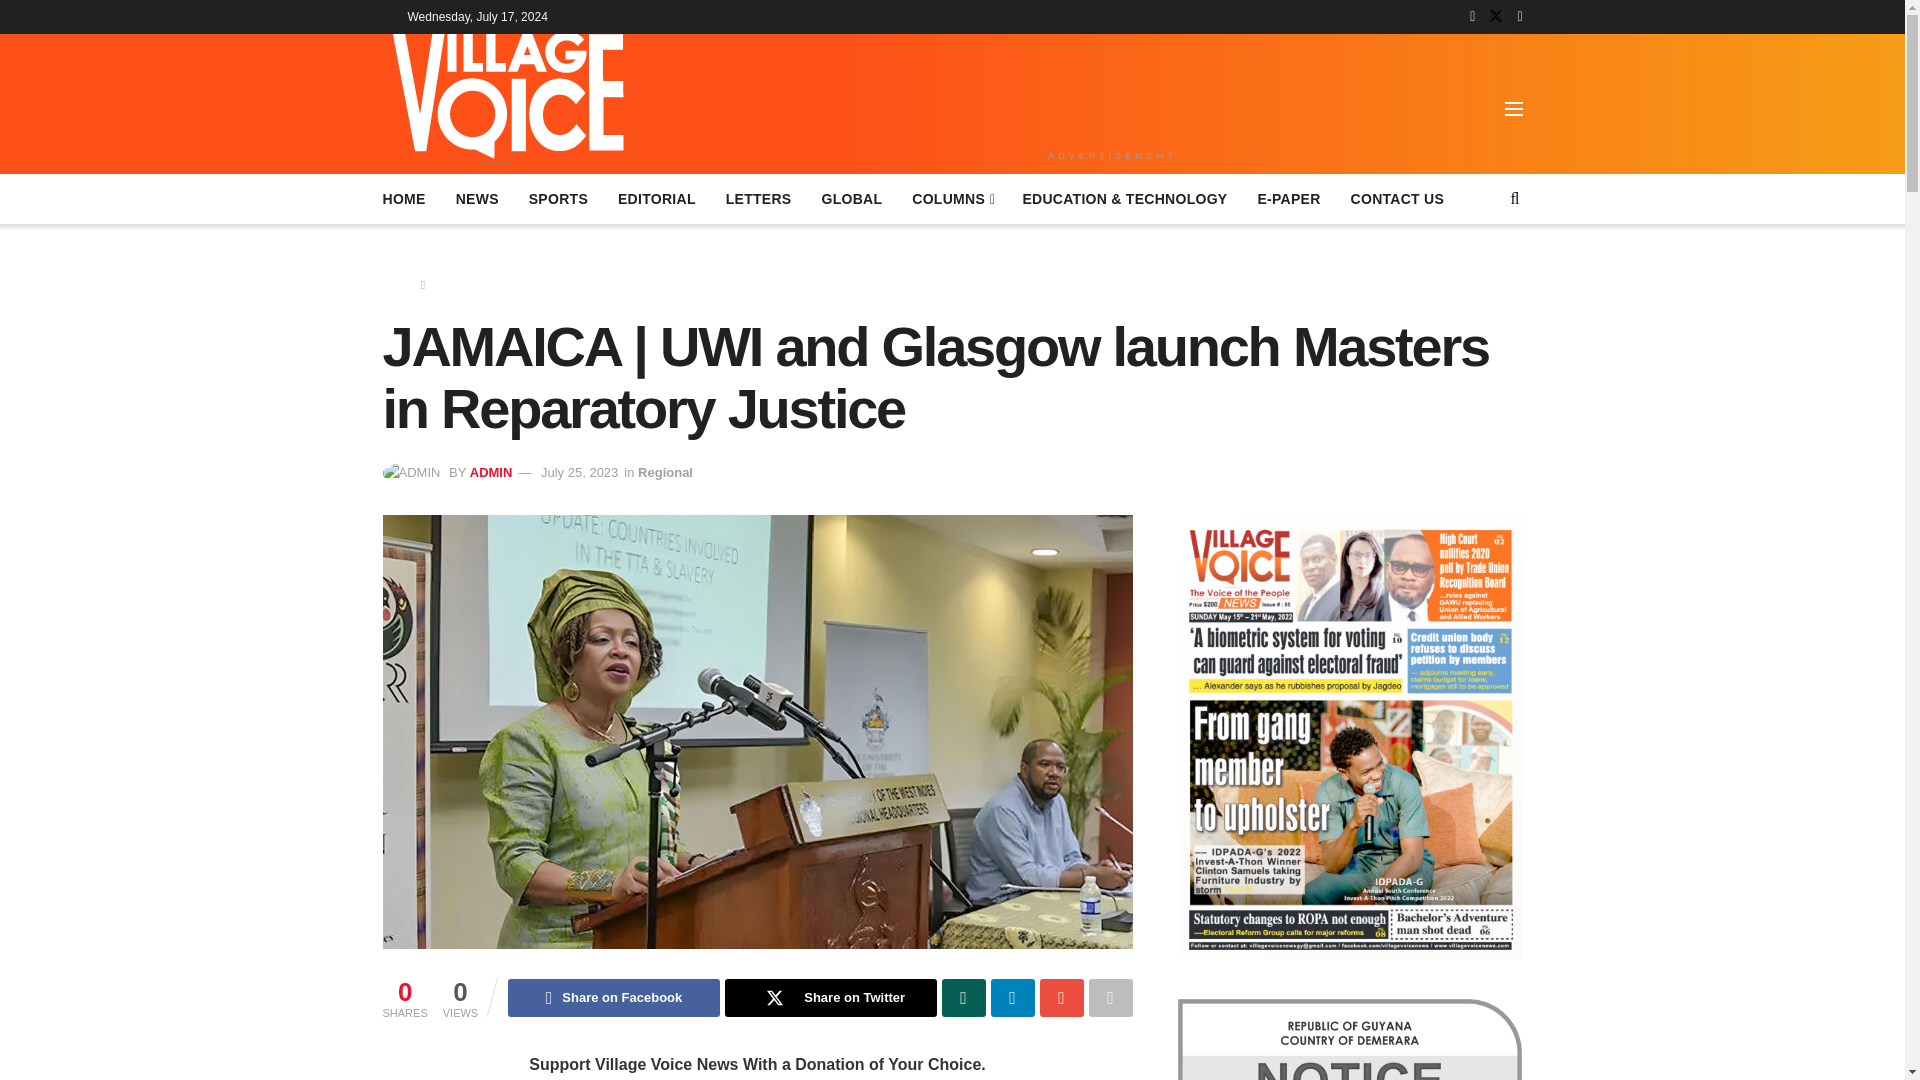 The width and height of the screenshot is (1920, 1080). Describe the element at coordinates (1288, 198) in the screenshot. I see `E-PAPER` at that location.